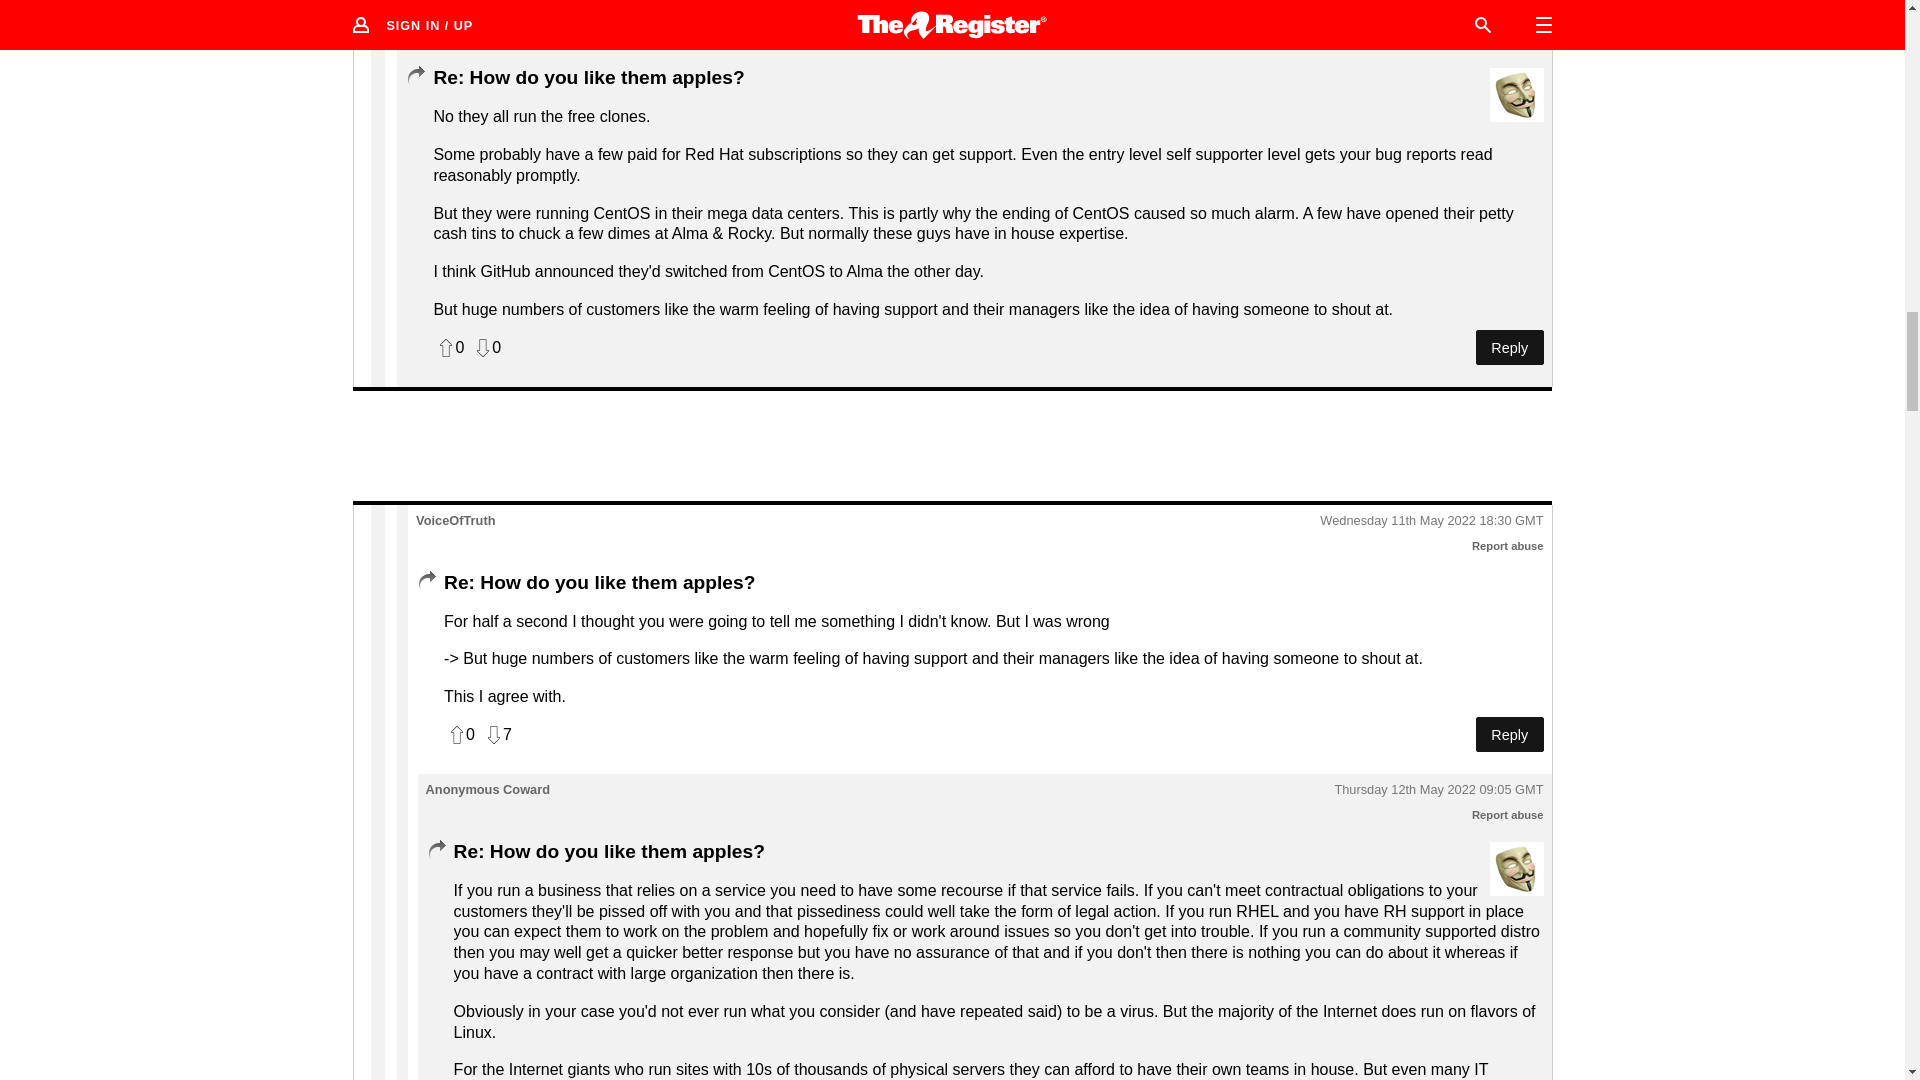 The height and width of the screenshot is (1080, 1920). I want to click on Report abuse, so click(1508, 40).